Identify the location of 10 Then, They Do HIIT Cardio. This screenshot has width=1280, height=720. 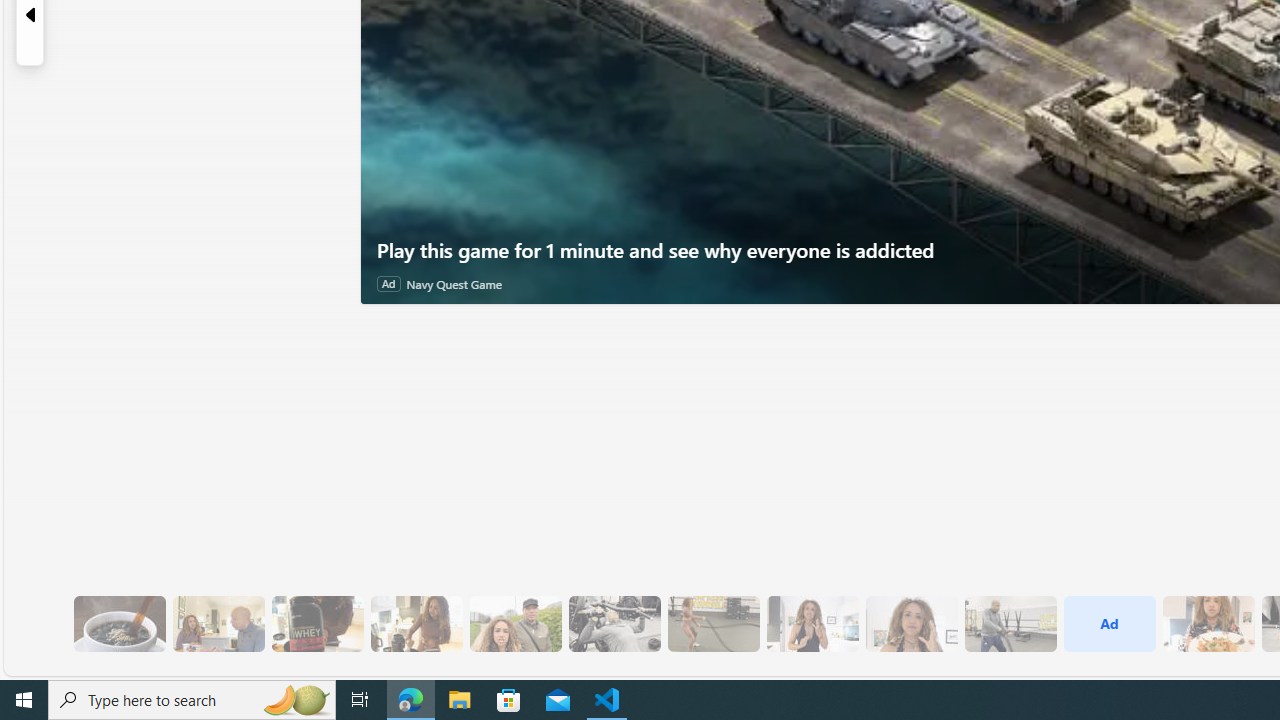
(713, 624).